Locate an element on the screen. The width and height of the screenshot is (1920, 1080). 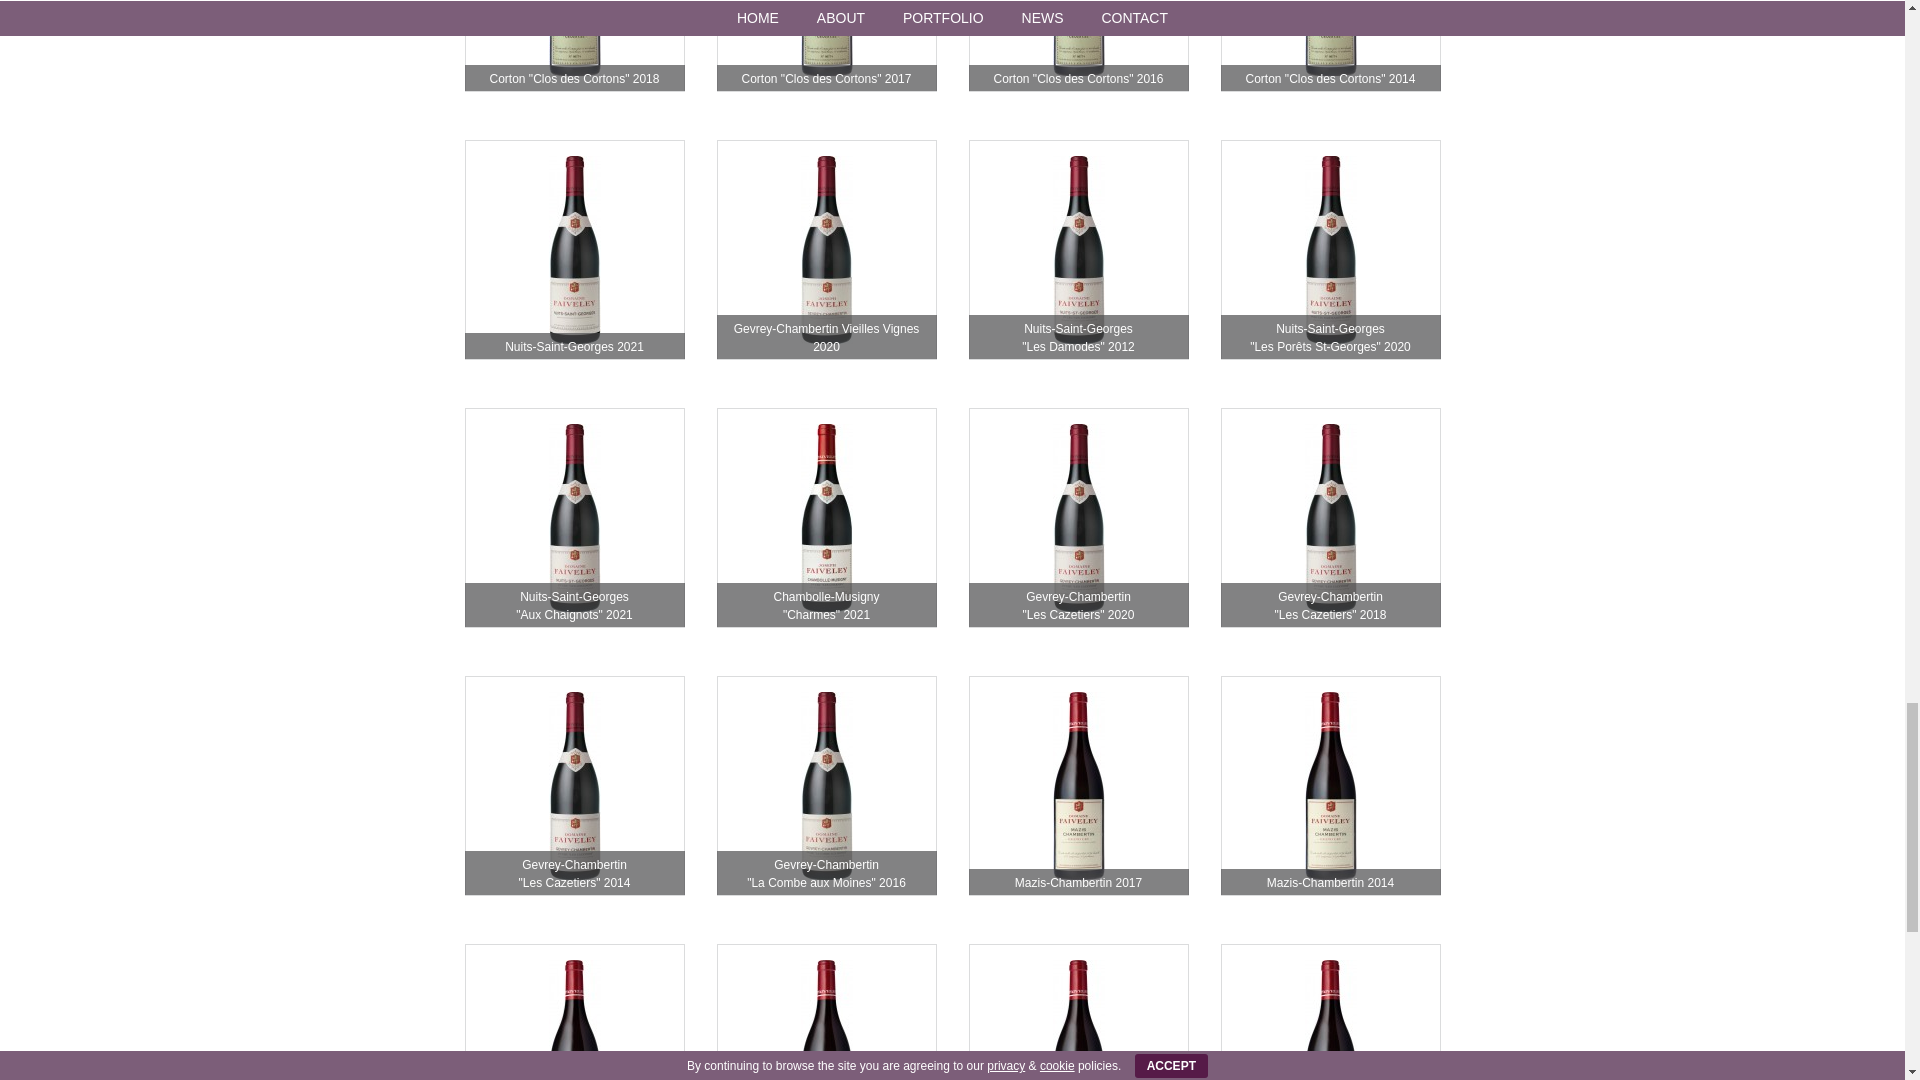
Nuits-Saint-Georges 2021 is located at coordinates (574, 250).